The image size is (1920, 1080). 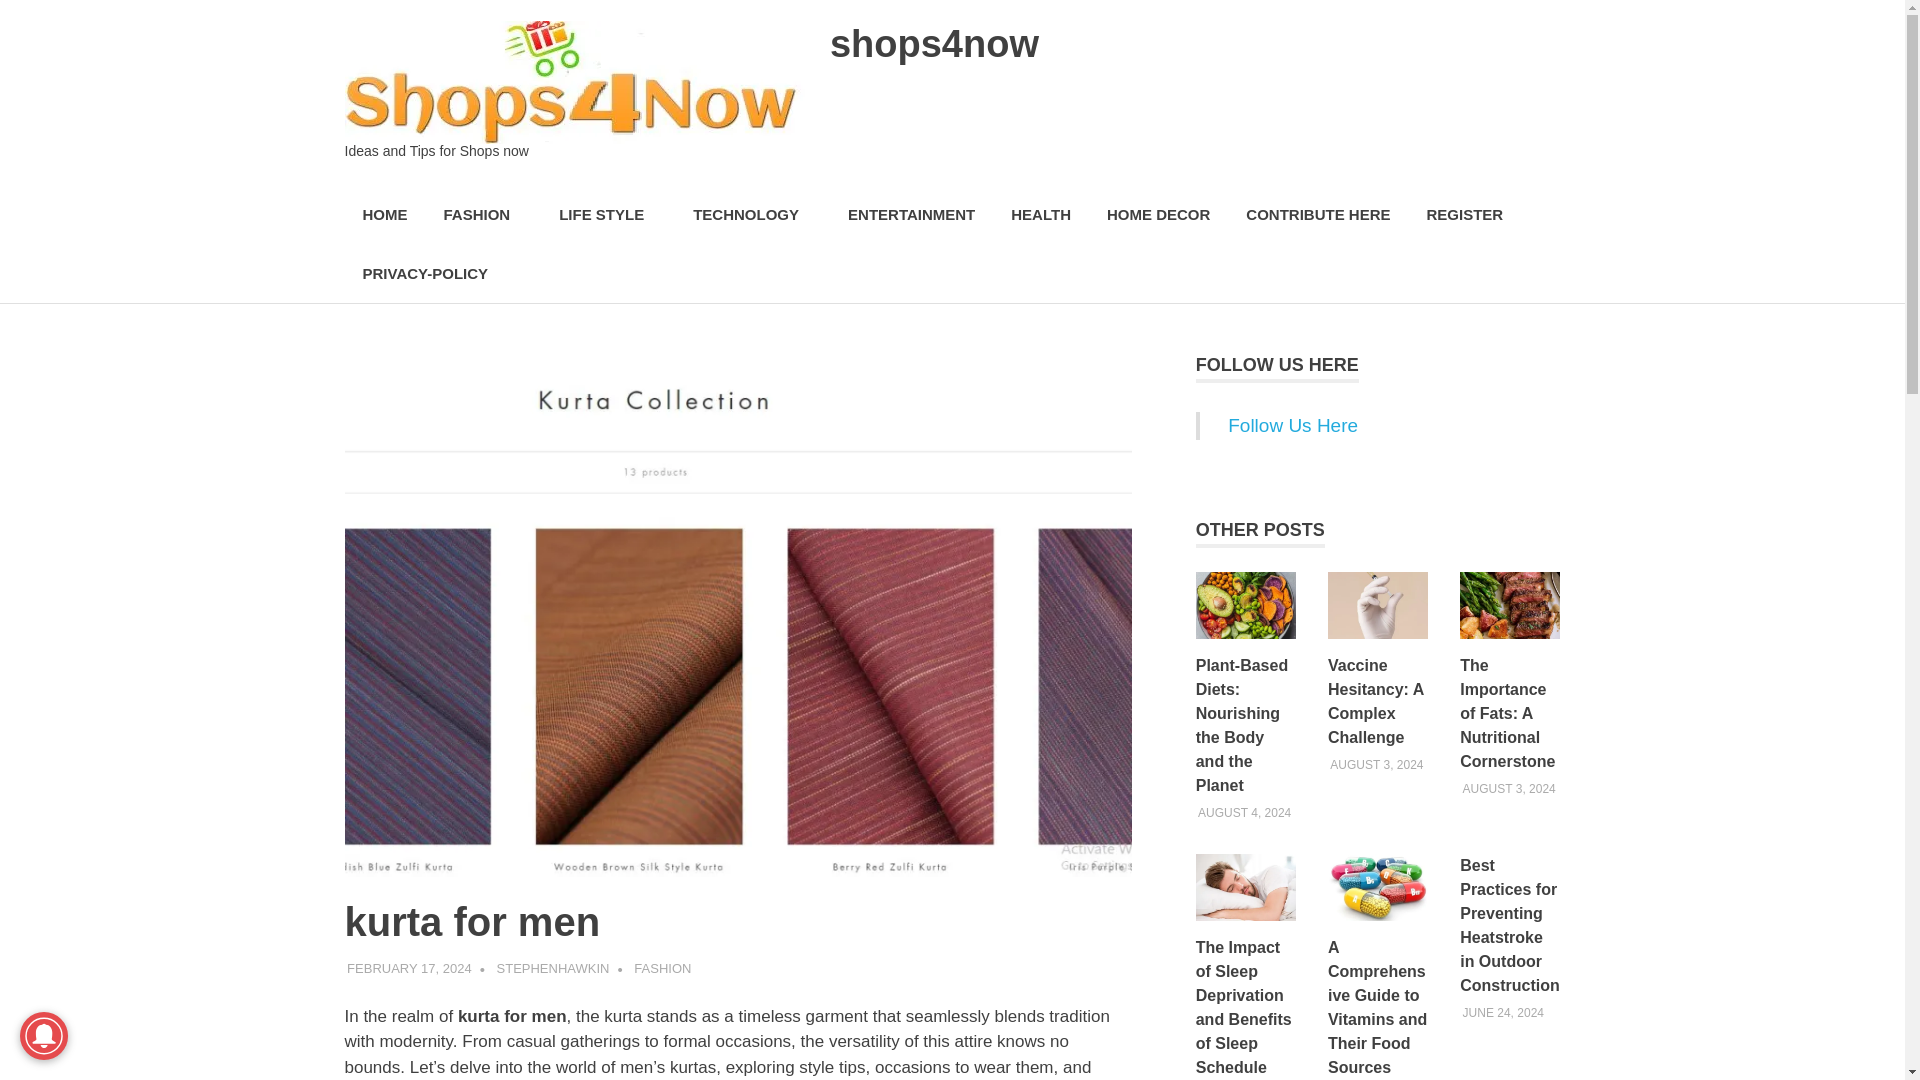 I want to click on ENTERTAINMENT, so click(x=910, y=215).